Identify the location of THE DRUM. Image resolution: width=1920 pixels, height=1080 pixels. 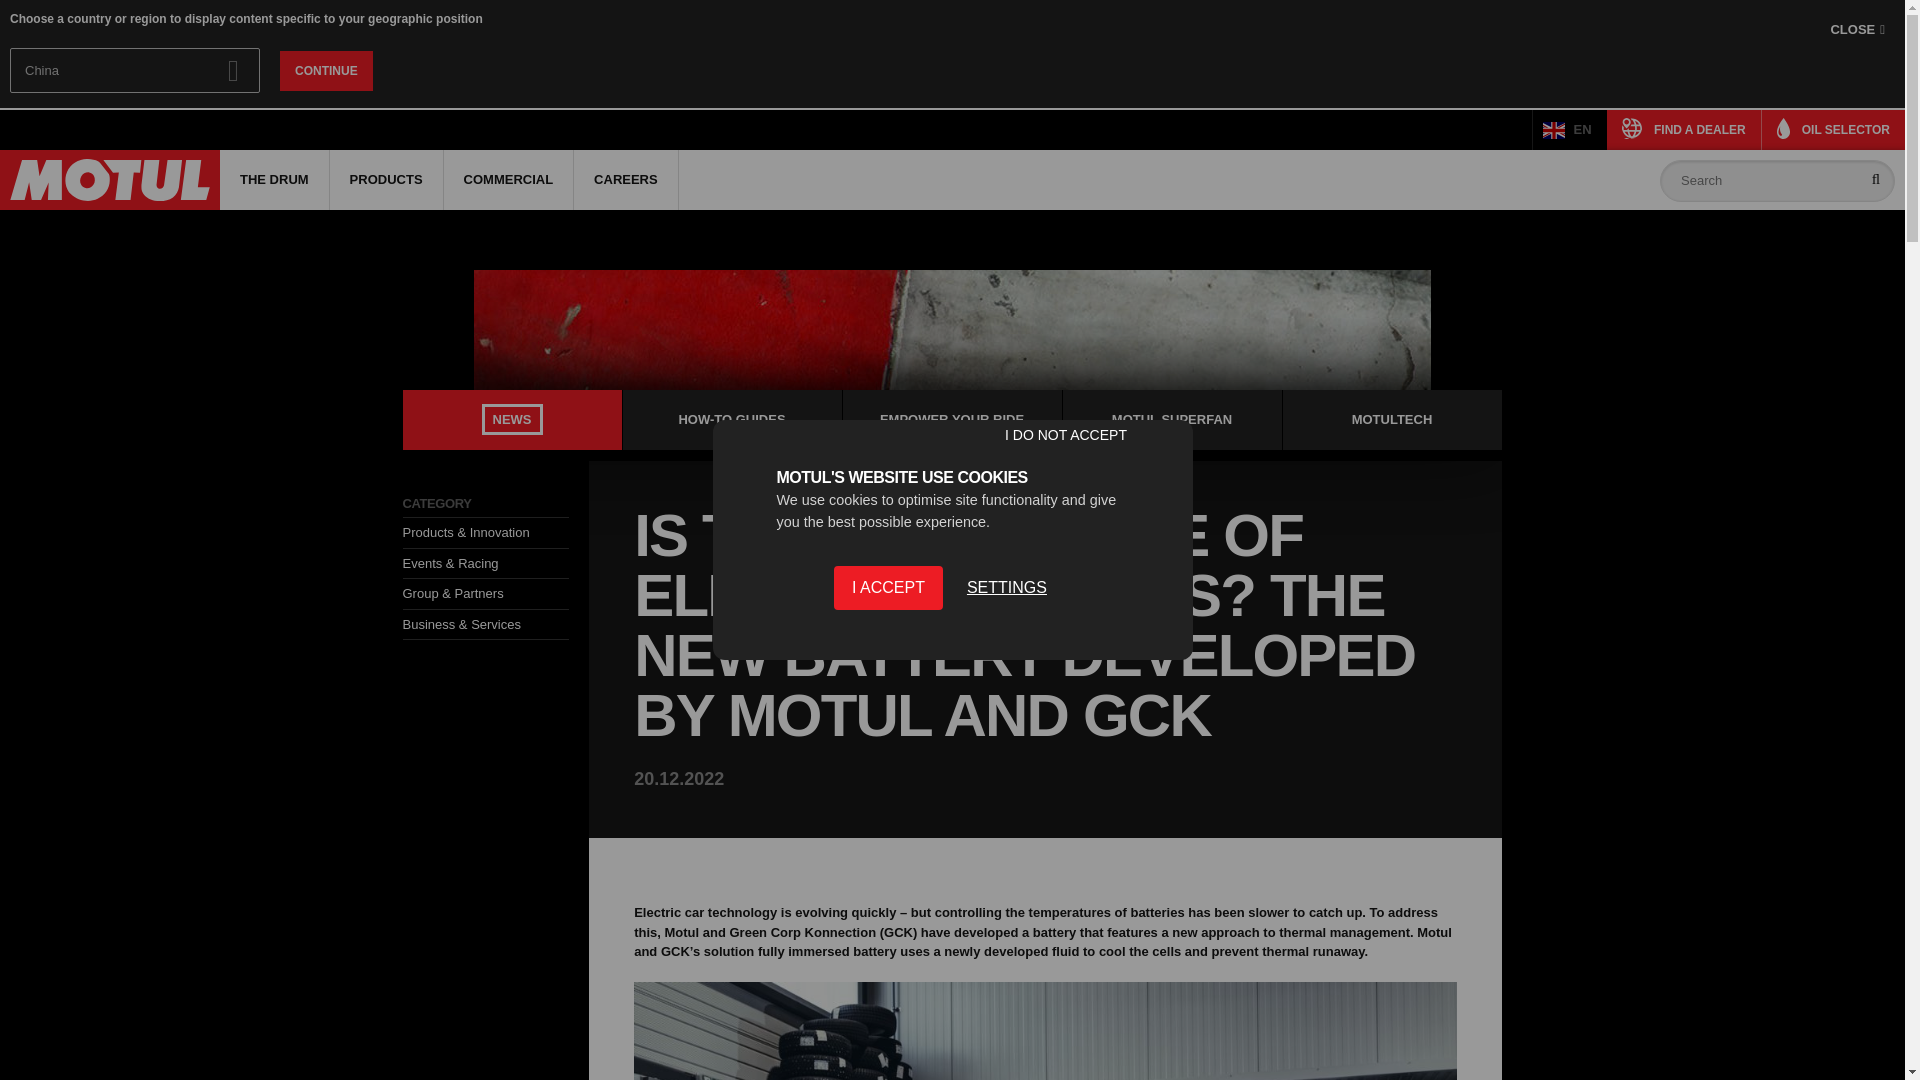
(274, 180).